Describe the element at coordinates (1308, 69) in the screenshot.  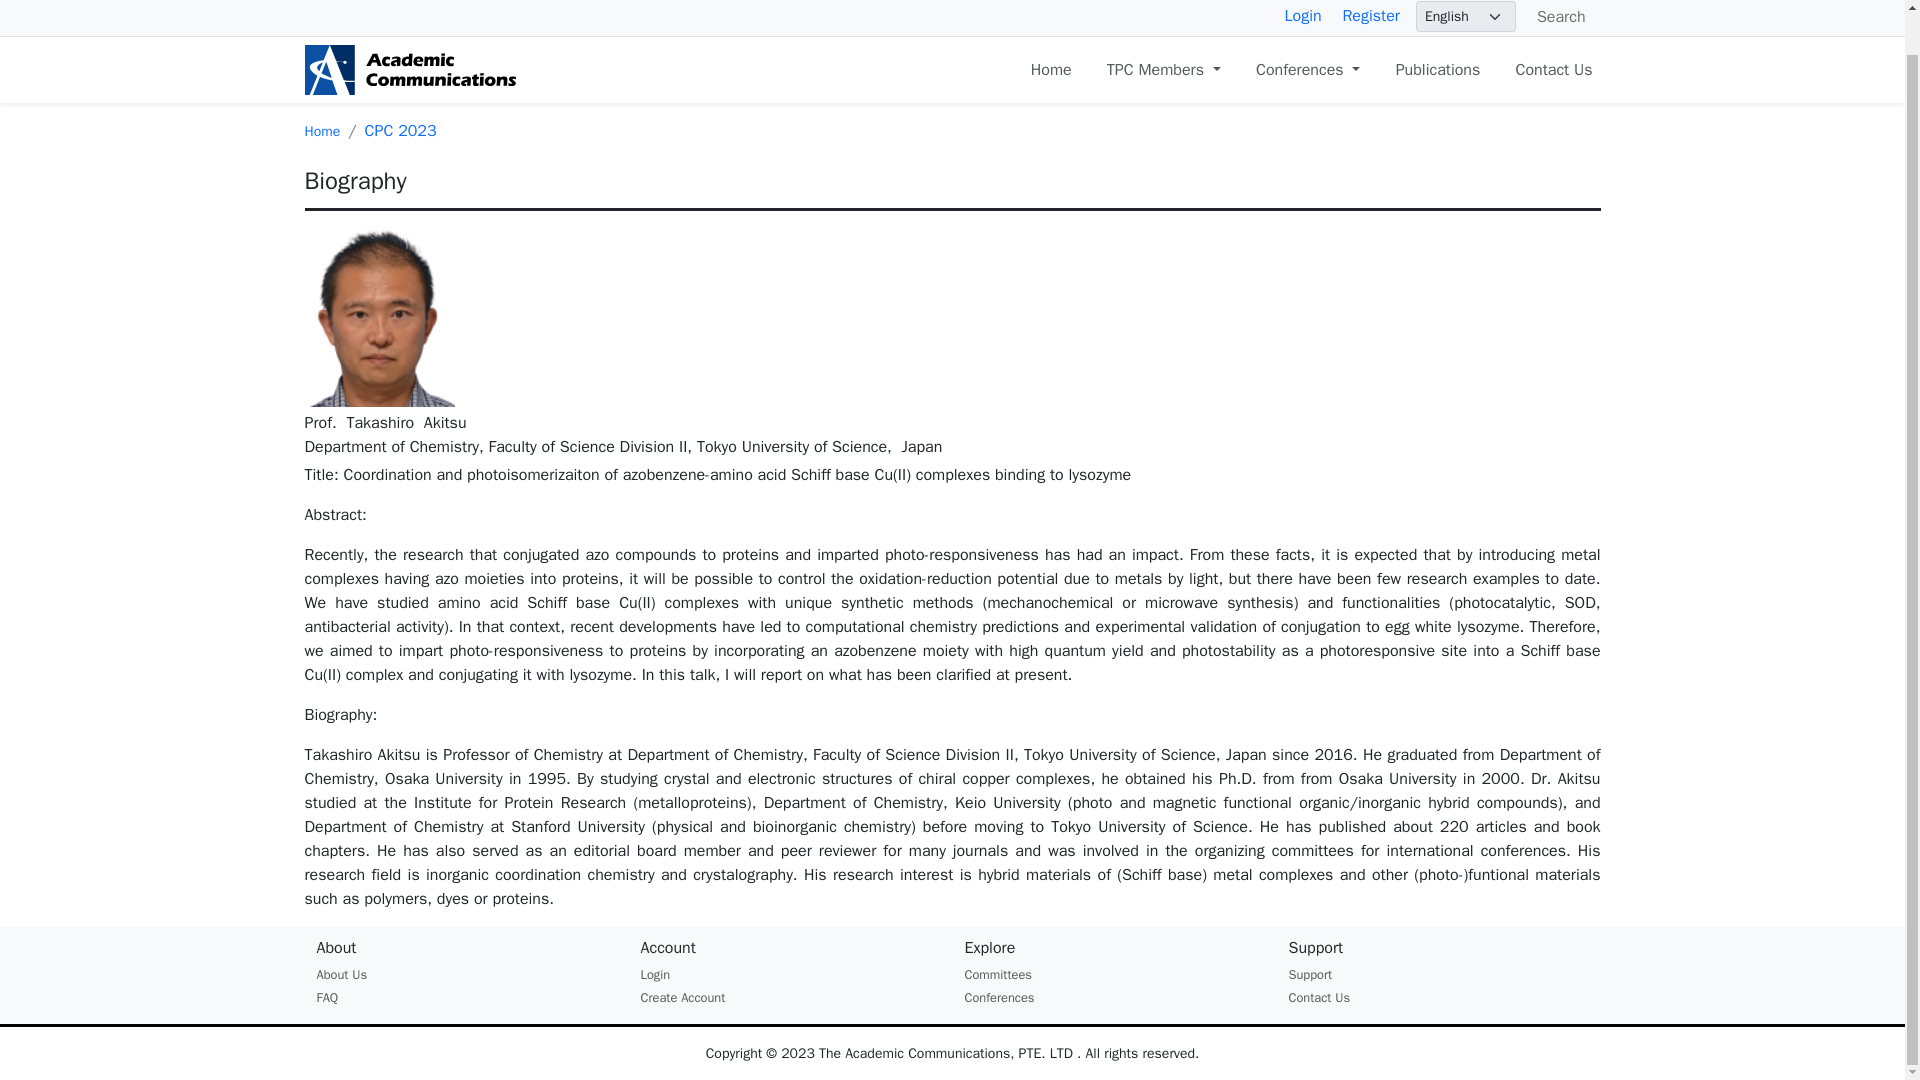
I see `Conferences` at that location.